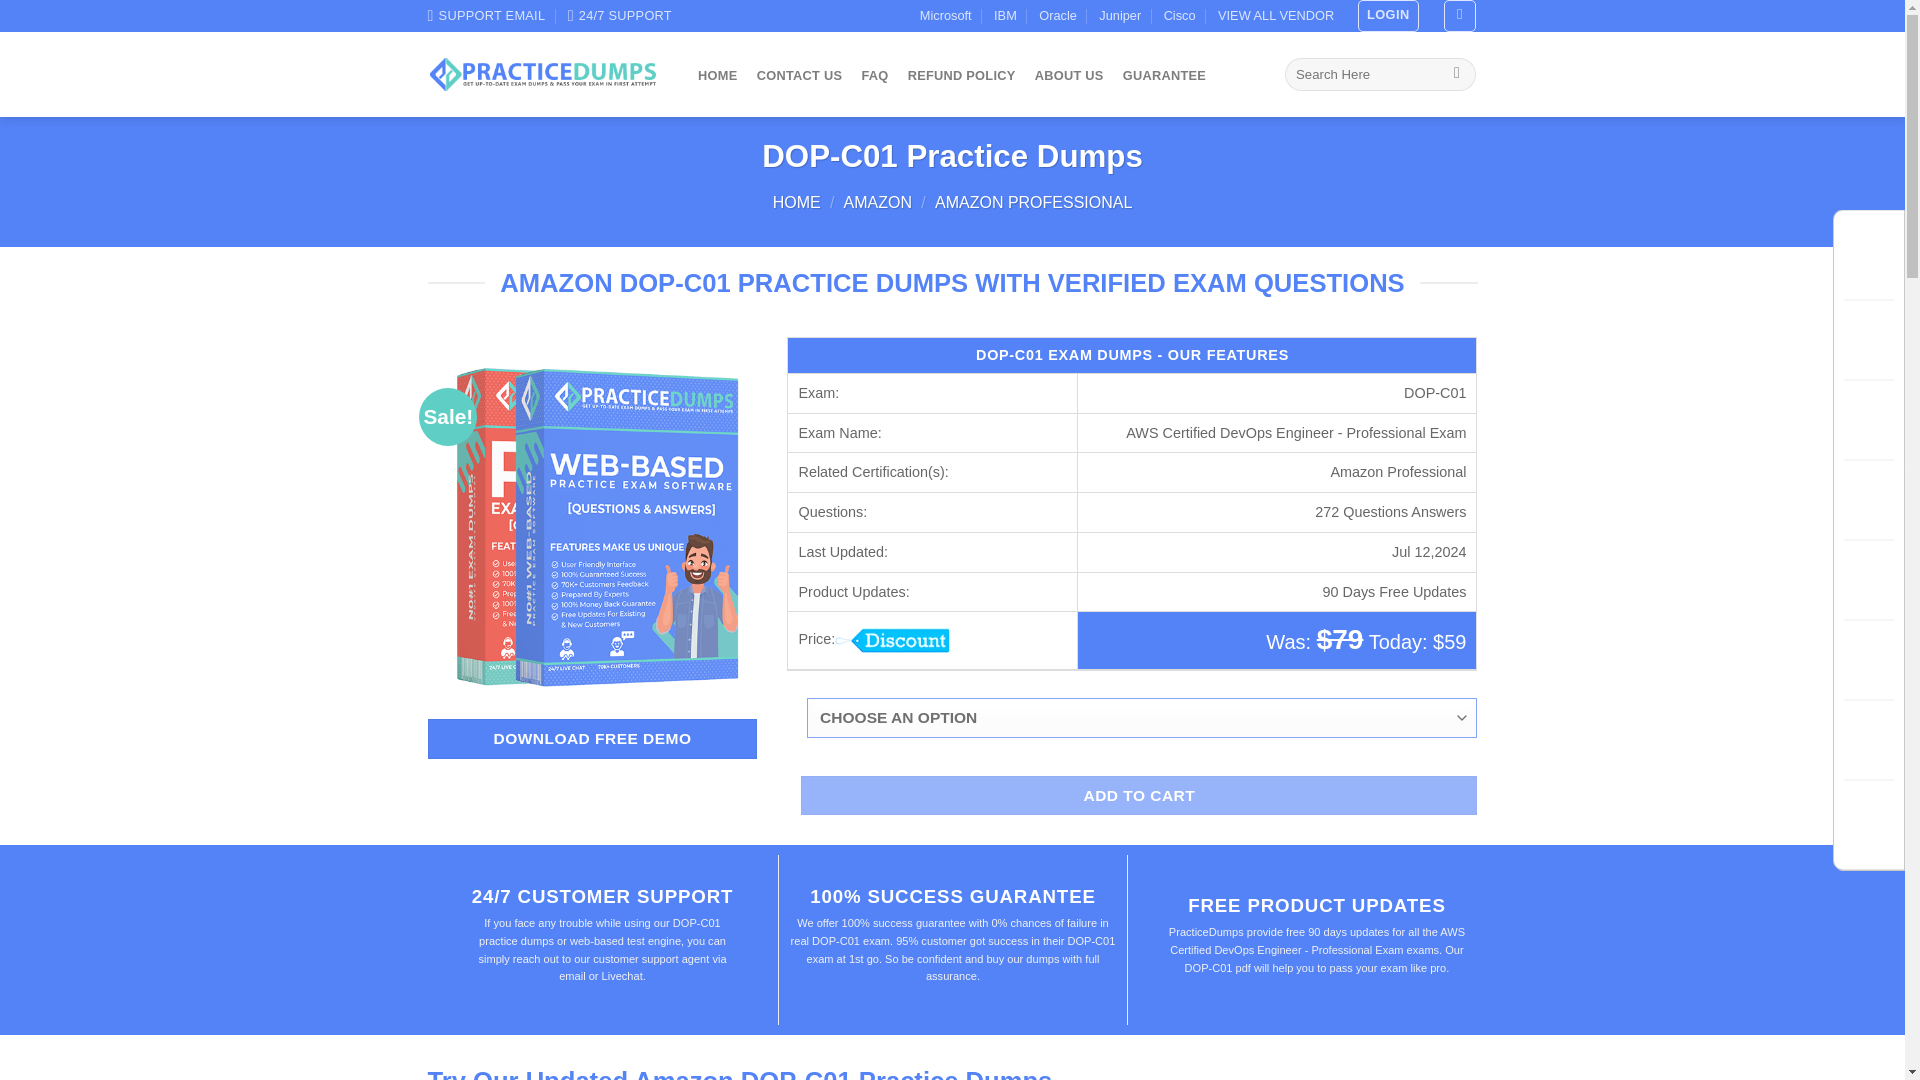  I want to click on ABOUT US, so click(1069, 76).